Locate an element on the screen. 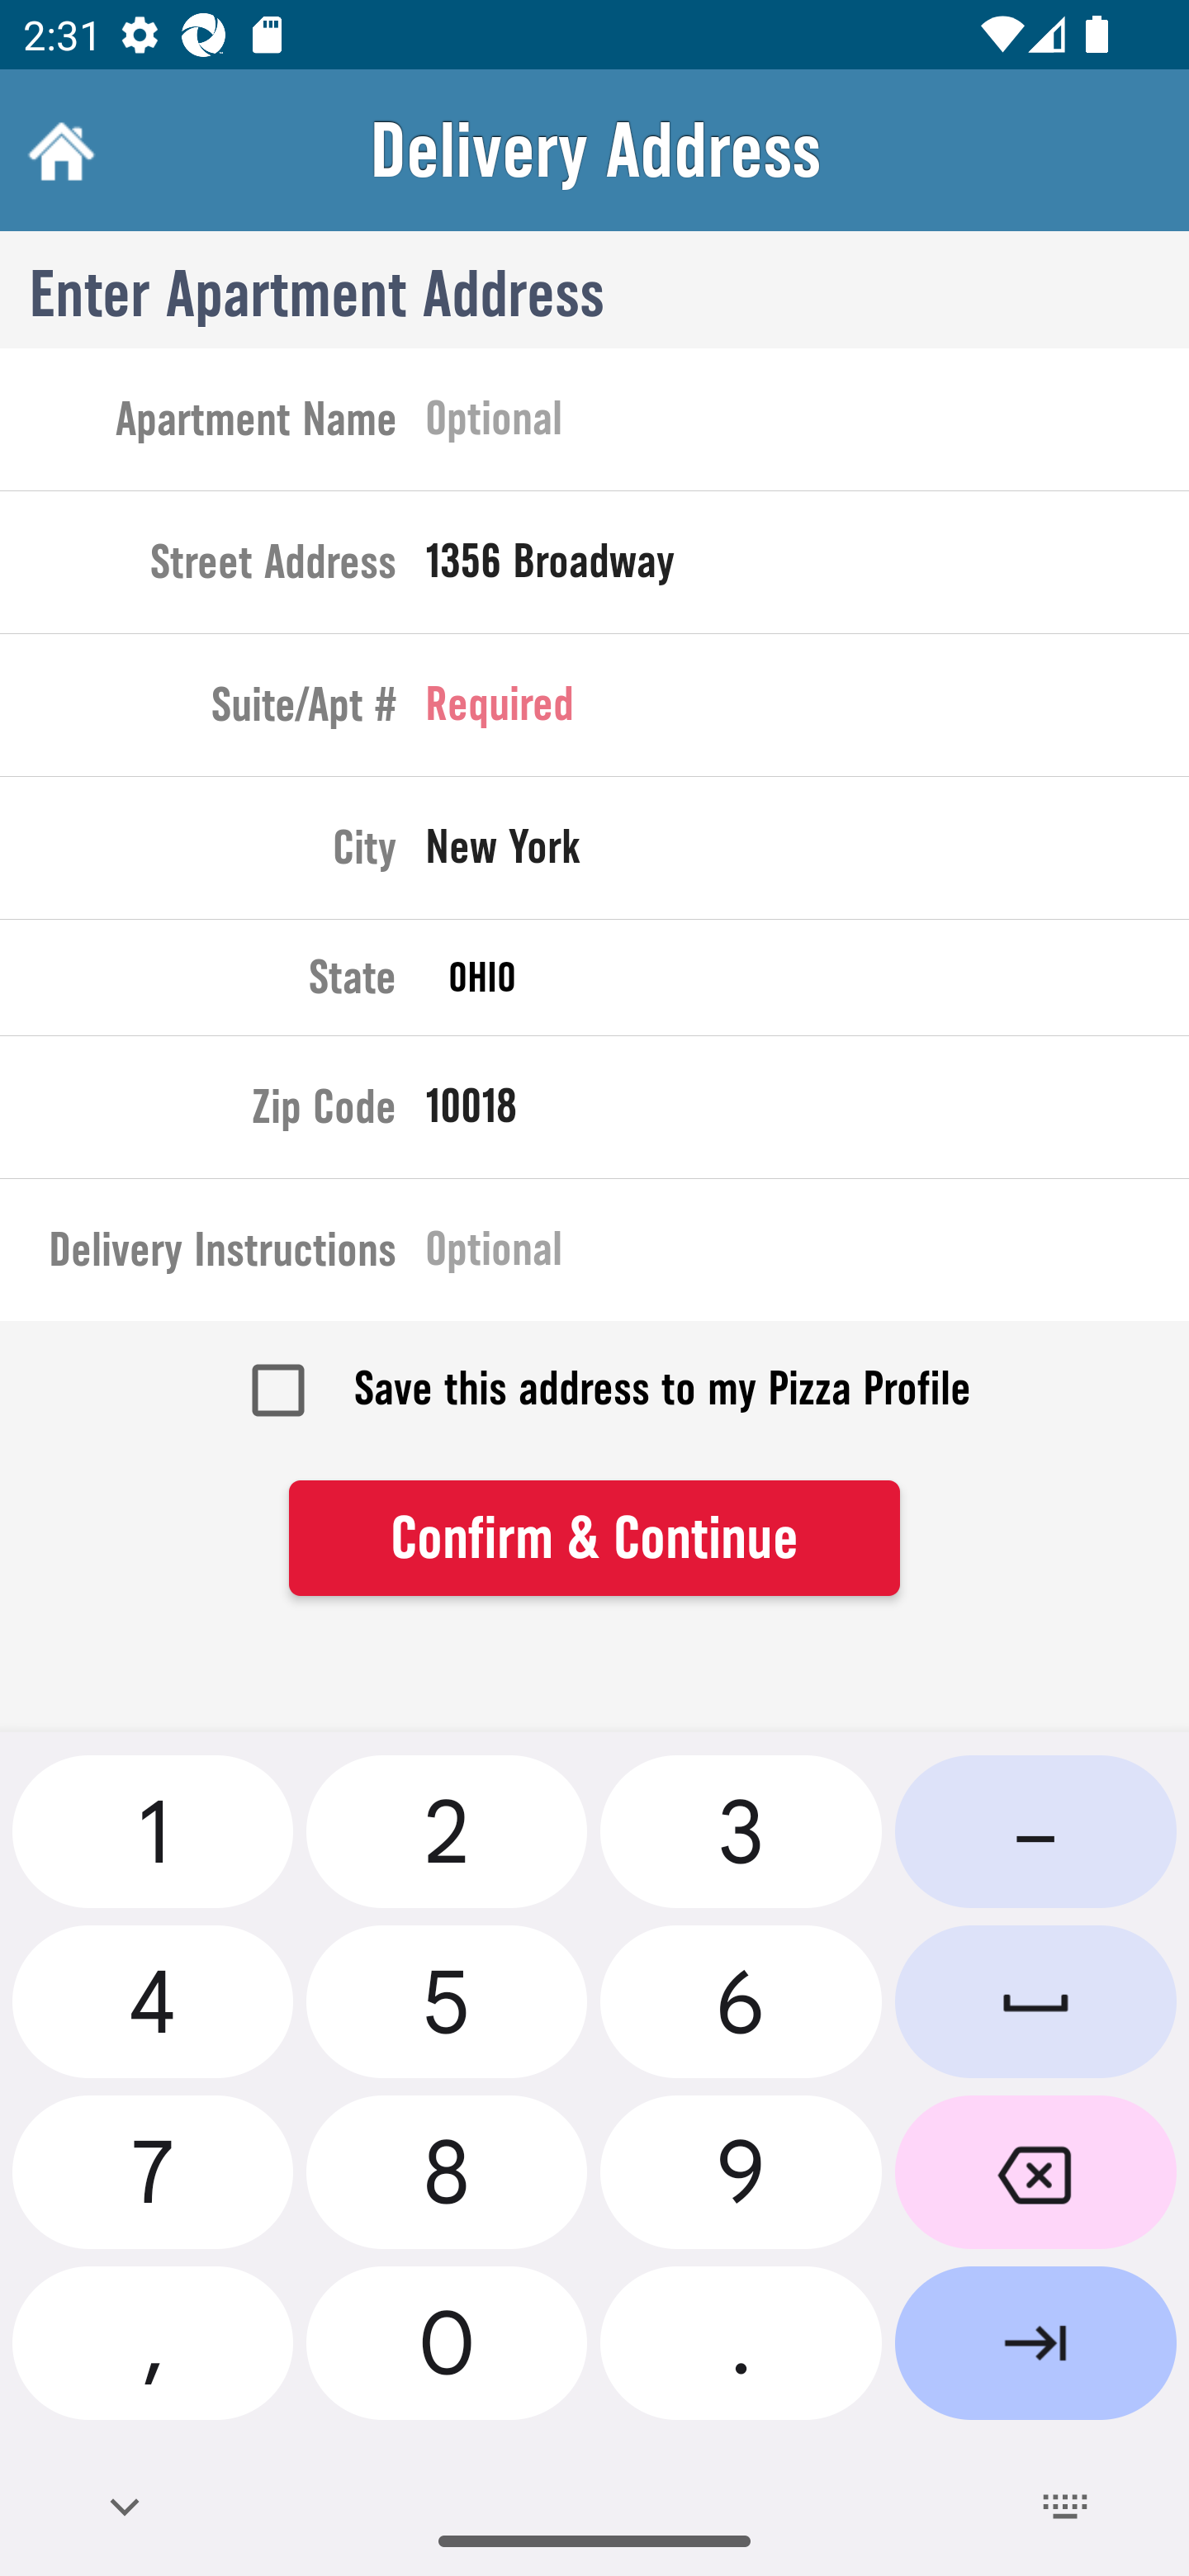 Image resolution: width=1189 pixels, height=2576 pixels. Optional is located at coordinates (808, 1255).